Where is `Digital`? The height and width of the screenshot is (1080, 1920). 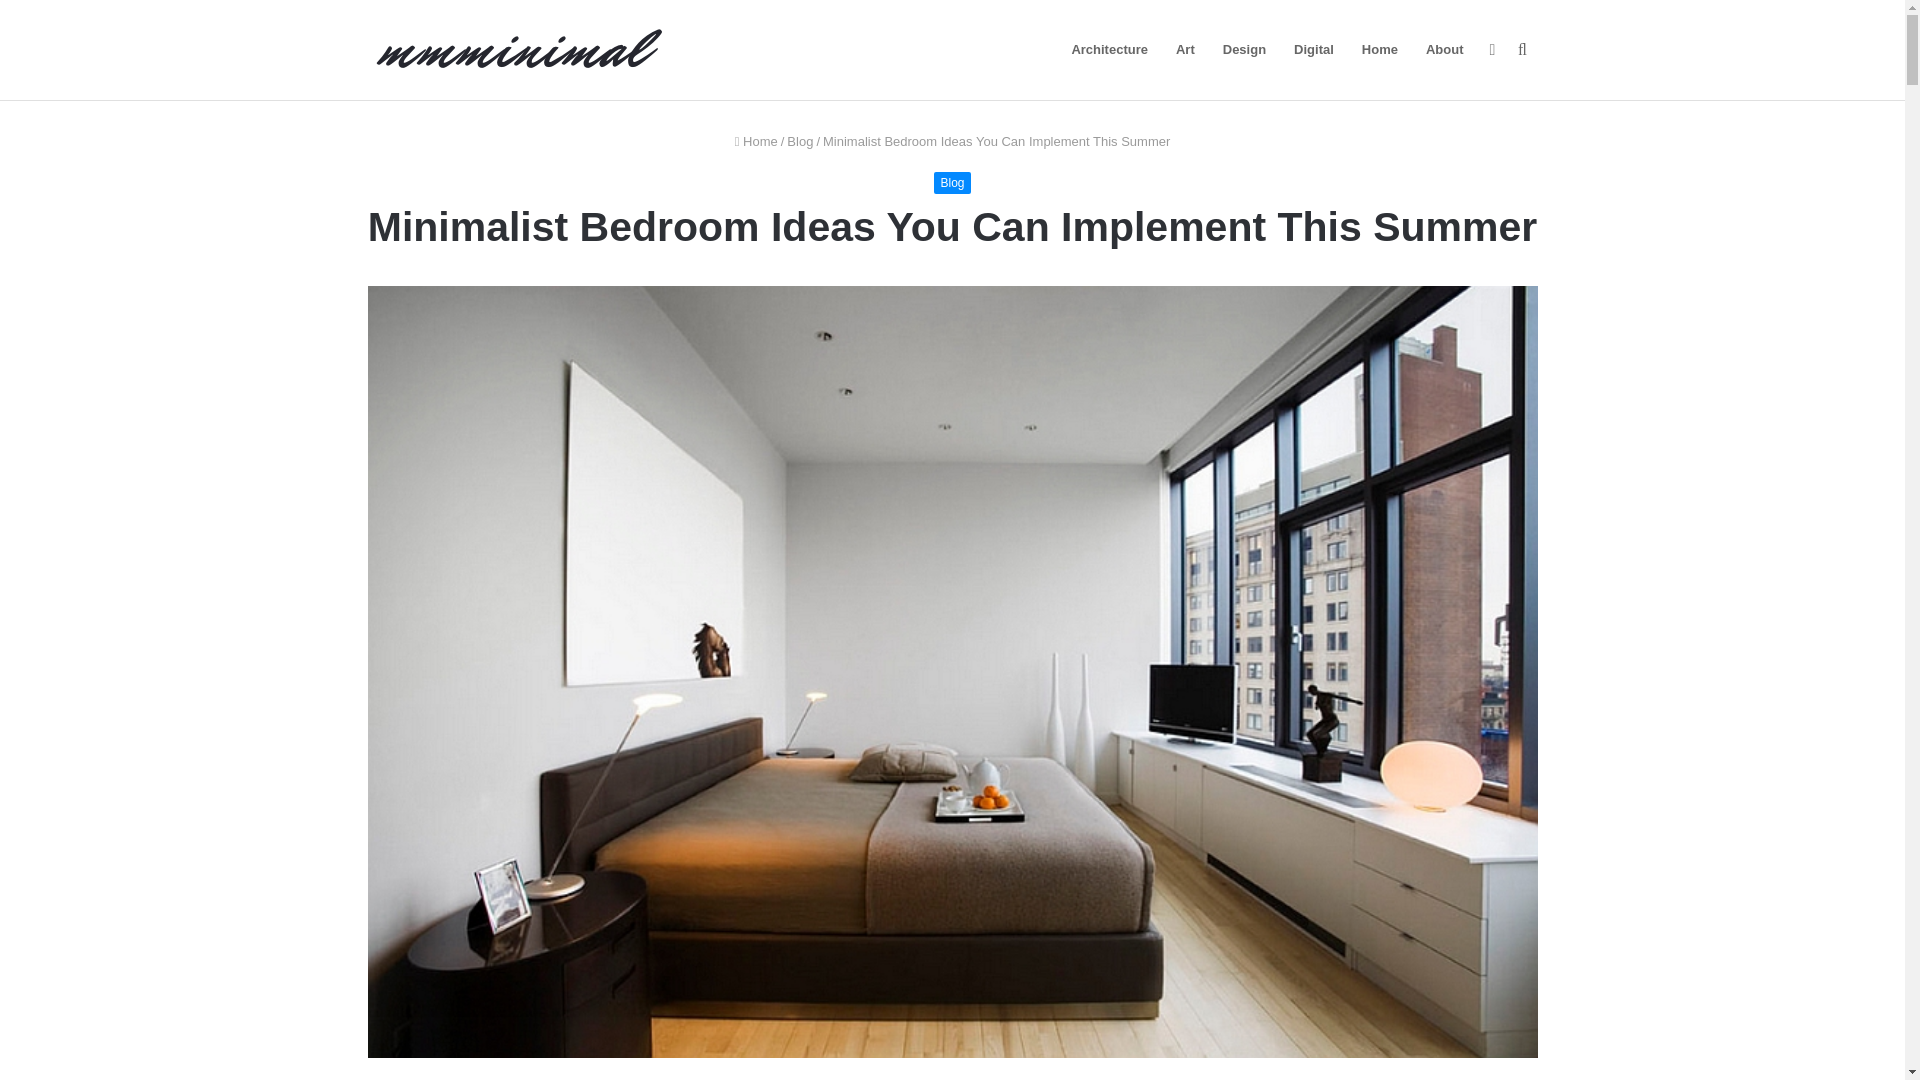
Digital is located at coordinates (1314, 50).